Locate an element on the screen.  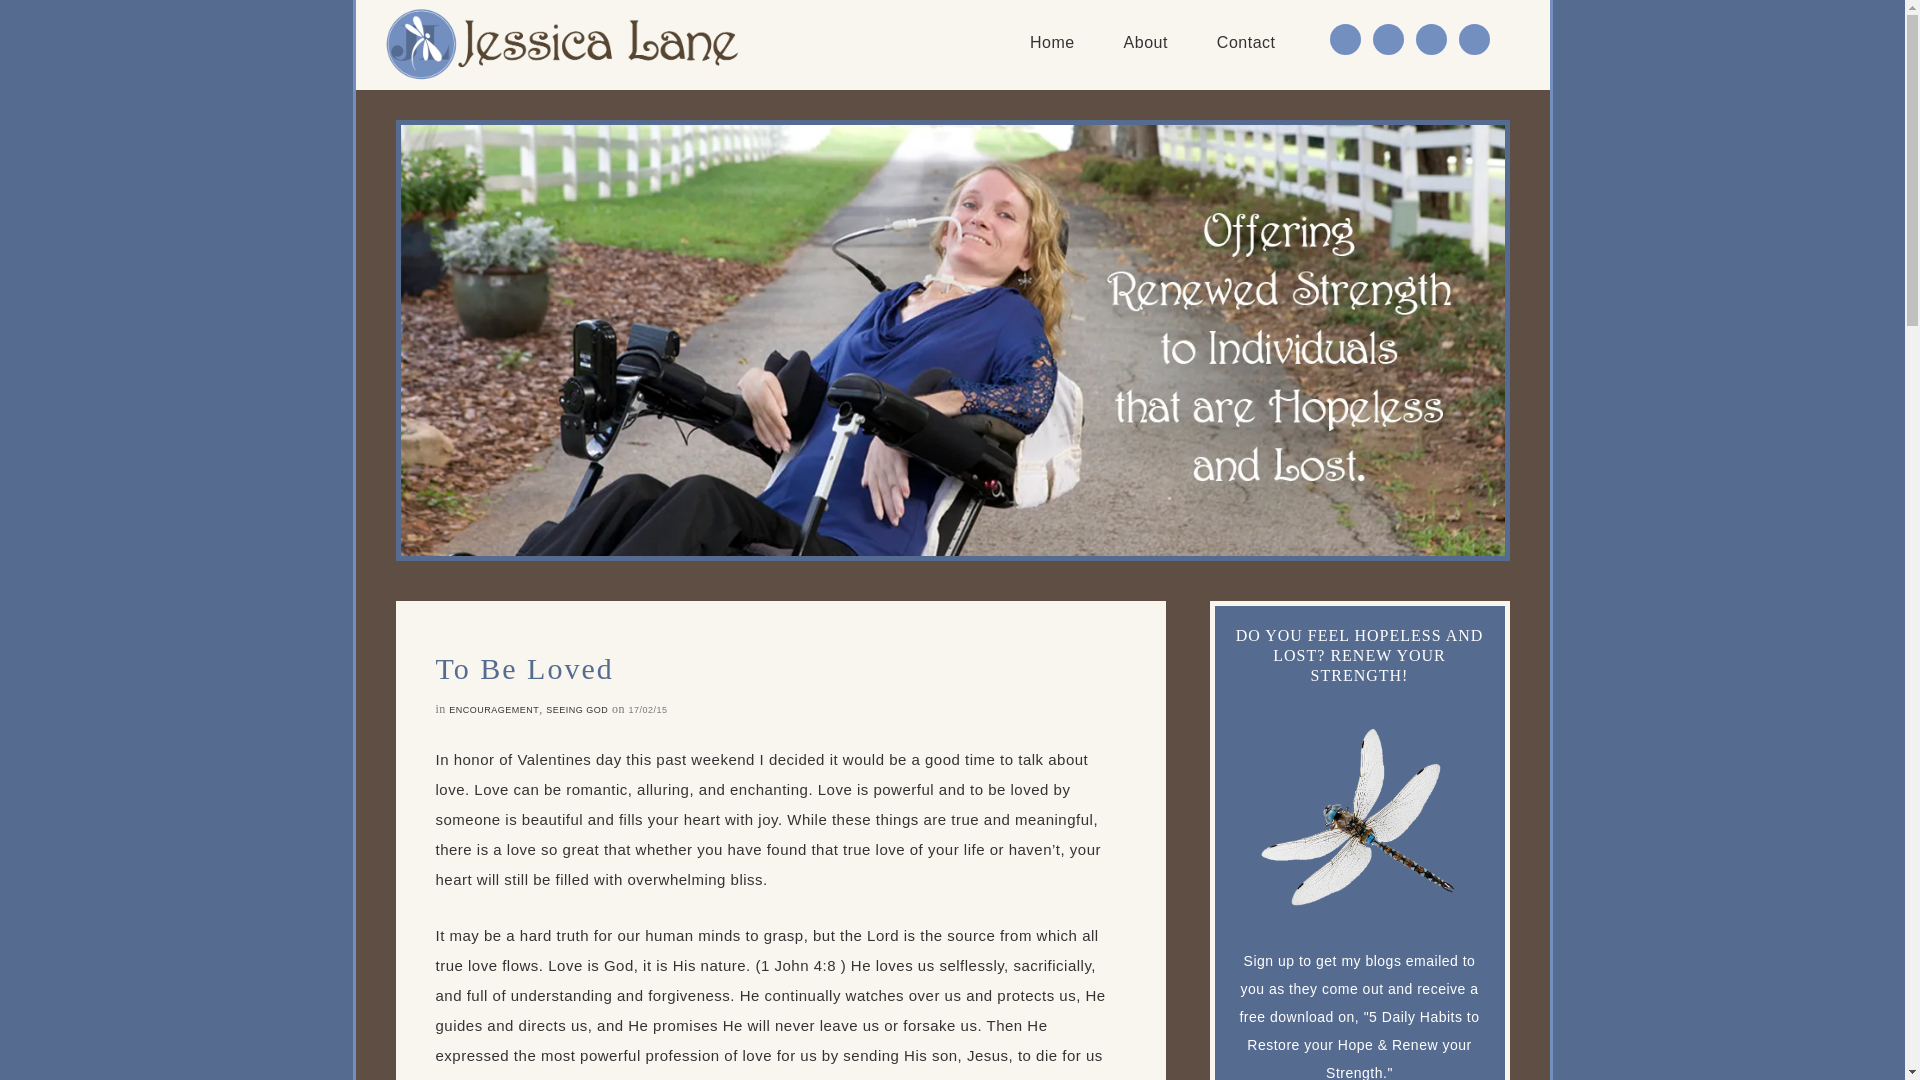
ENCOURAGEMENT is located at coordinates (494, 710).